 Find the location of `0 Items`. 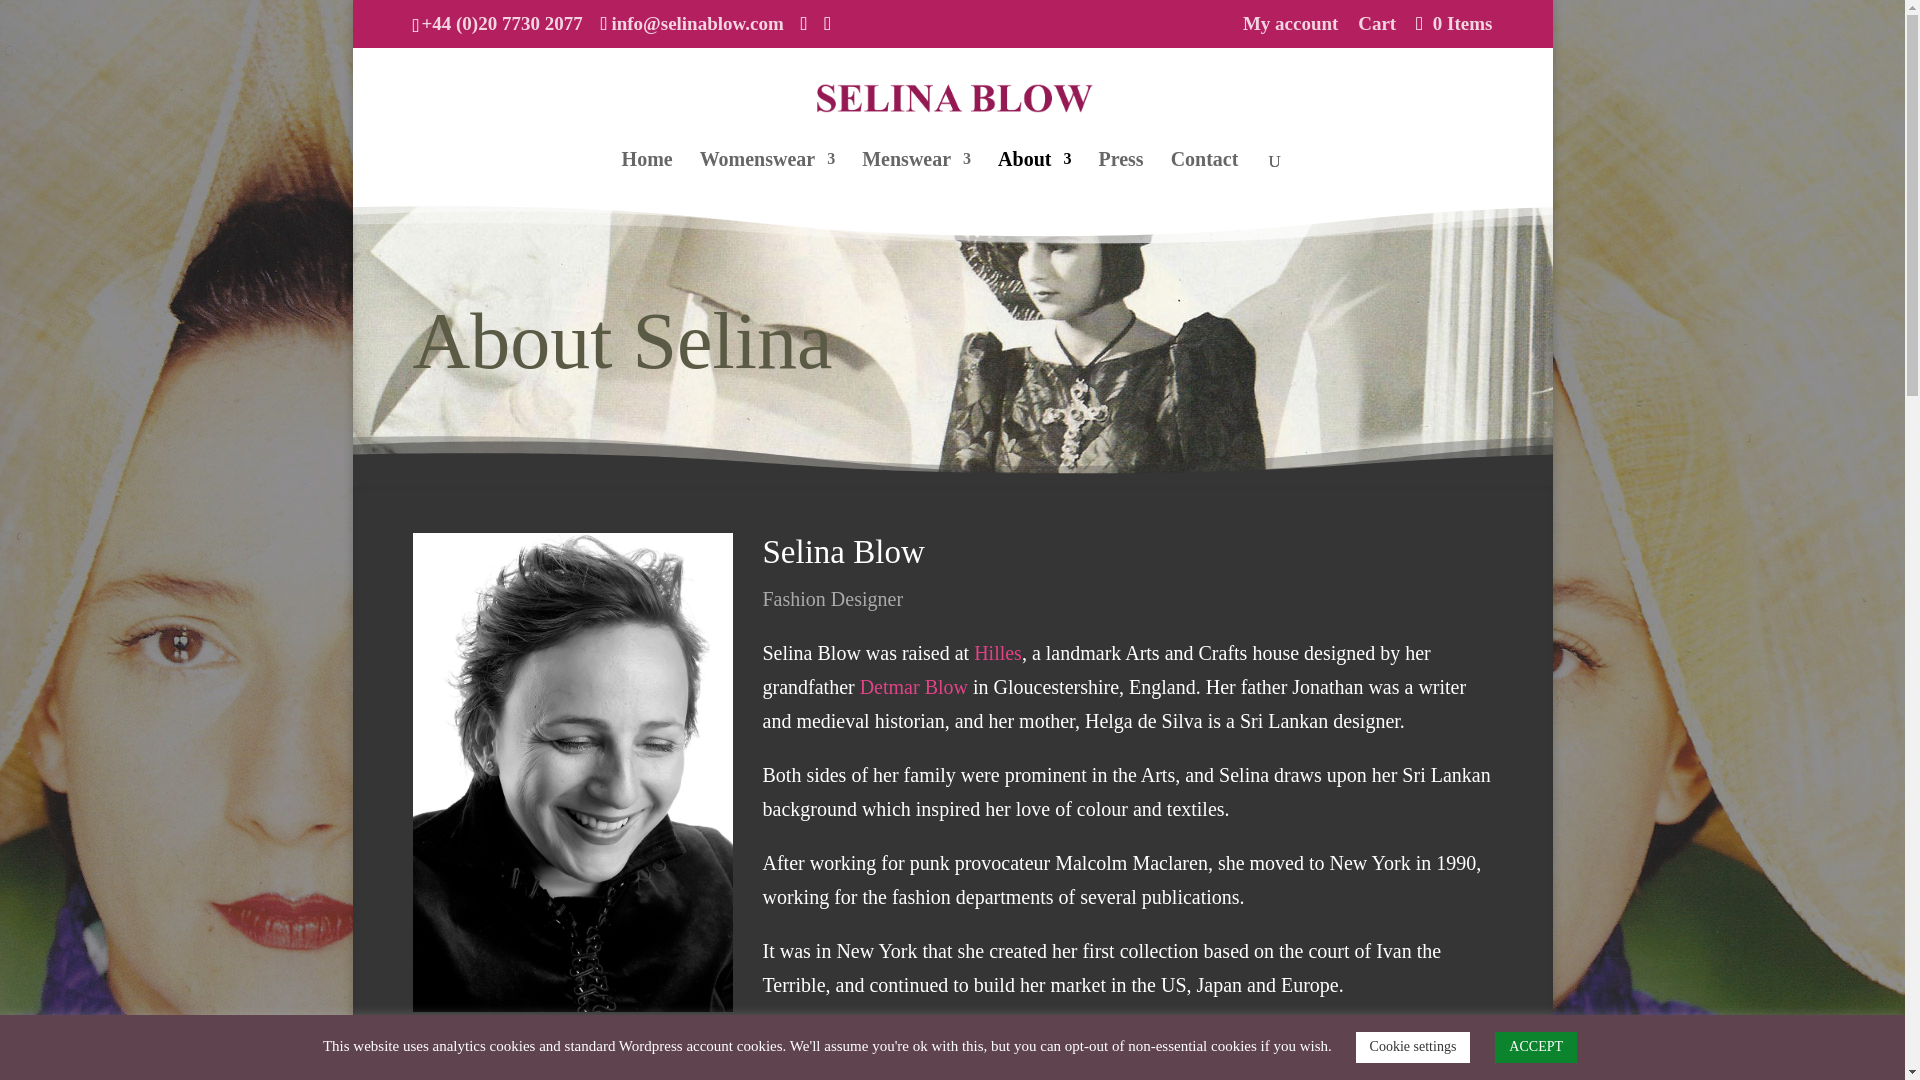

0 Items is located at coordinates (1451, 22).